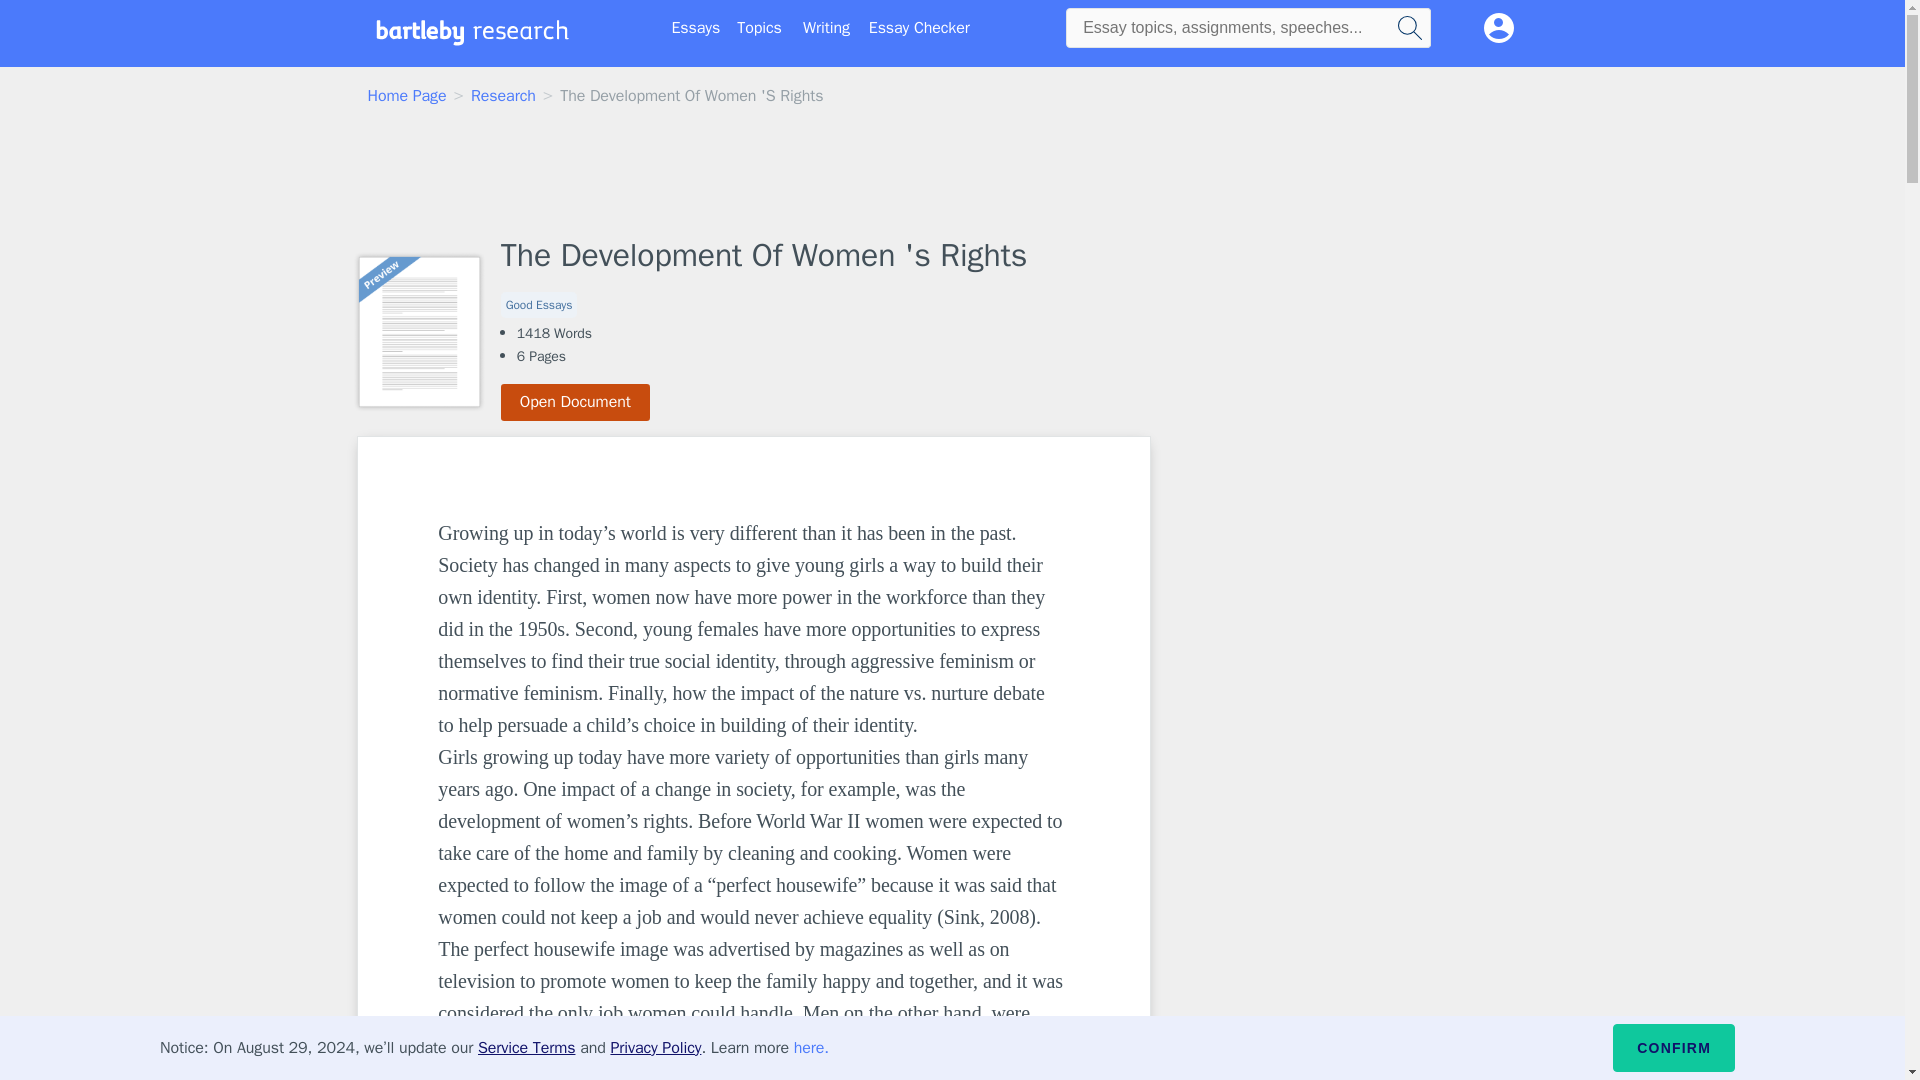 This screenshot has width=1920, height=1080. What do you see at coordinates (696, 28) in the screenshot?
I see `Essays` at bounding box center [696, 28].